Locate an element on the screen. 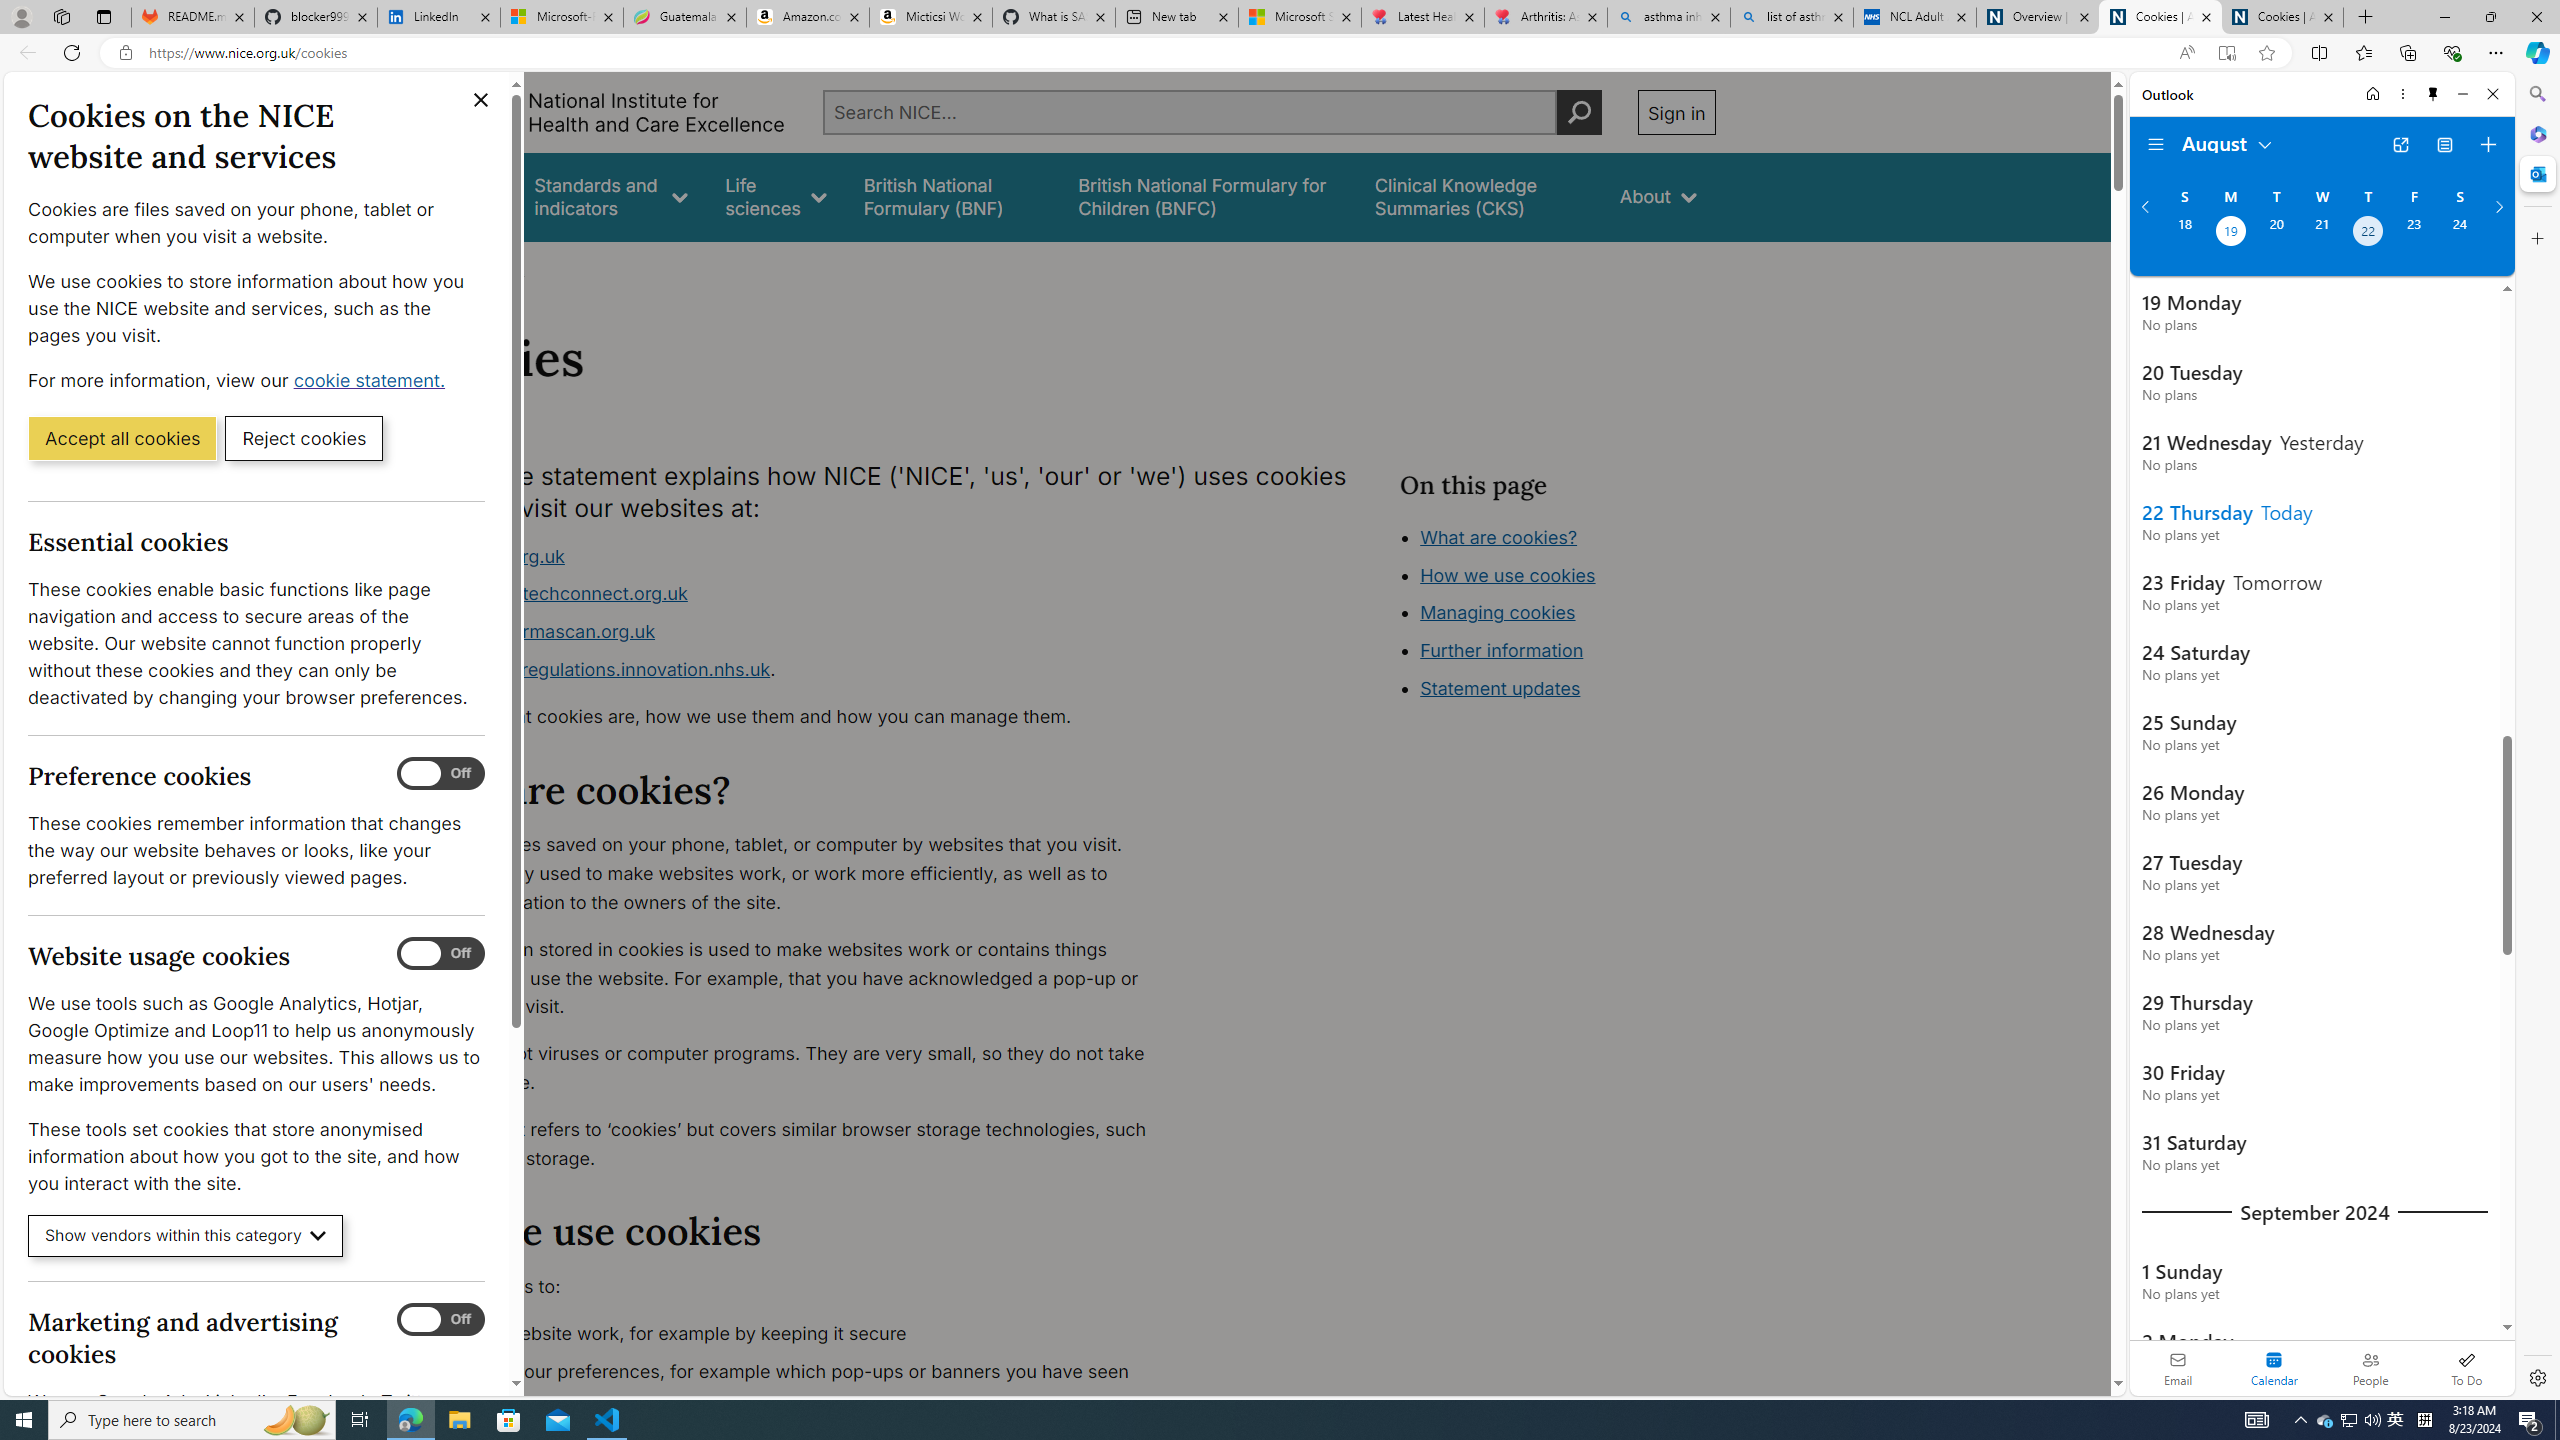  Selected calendar module. Date today is 22 is located at coordinates (2274, 1368).